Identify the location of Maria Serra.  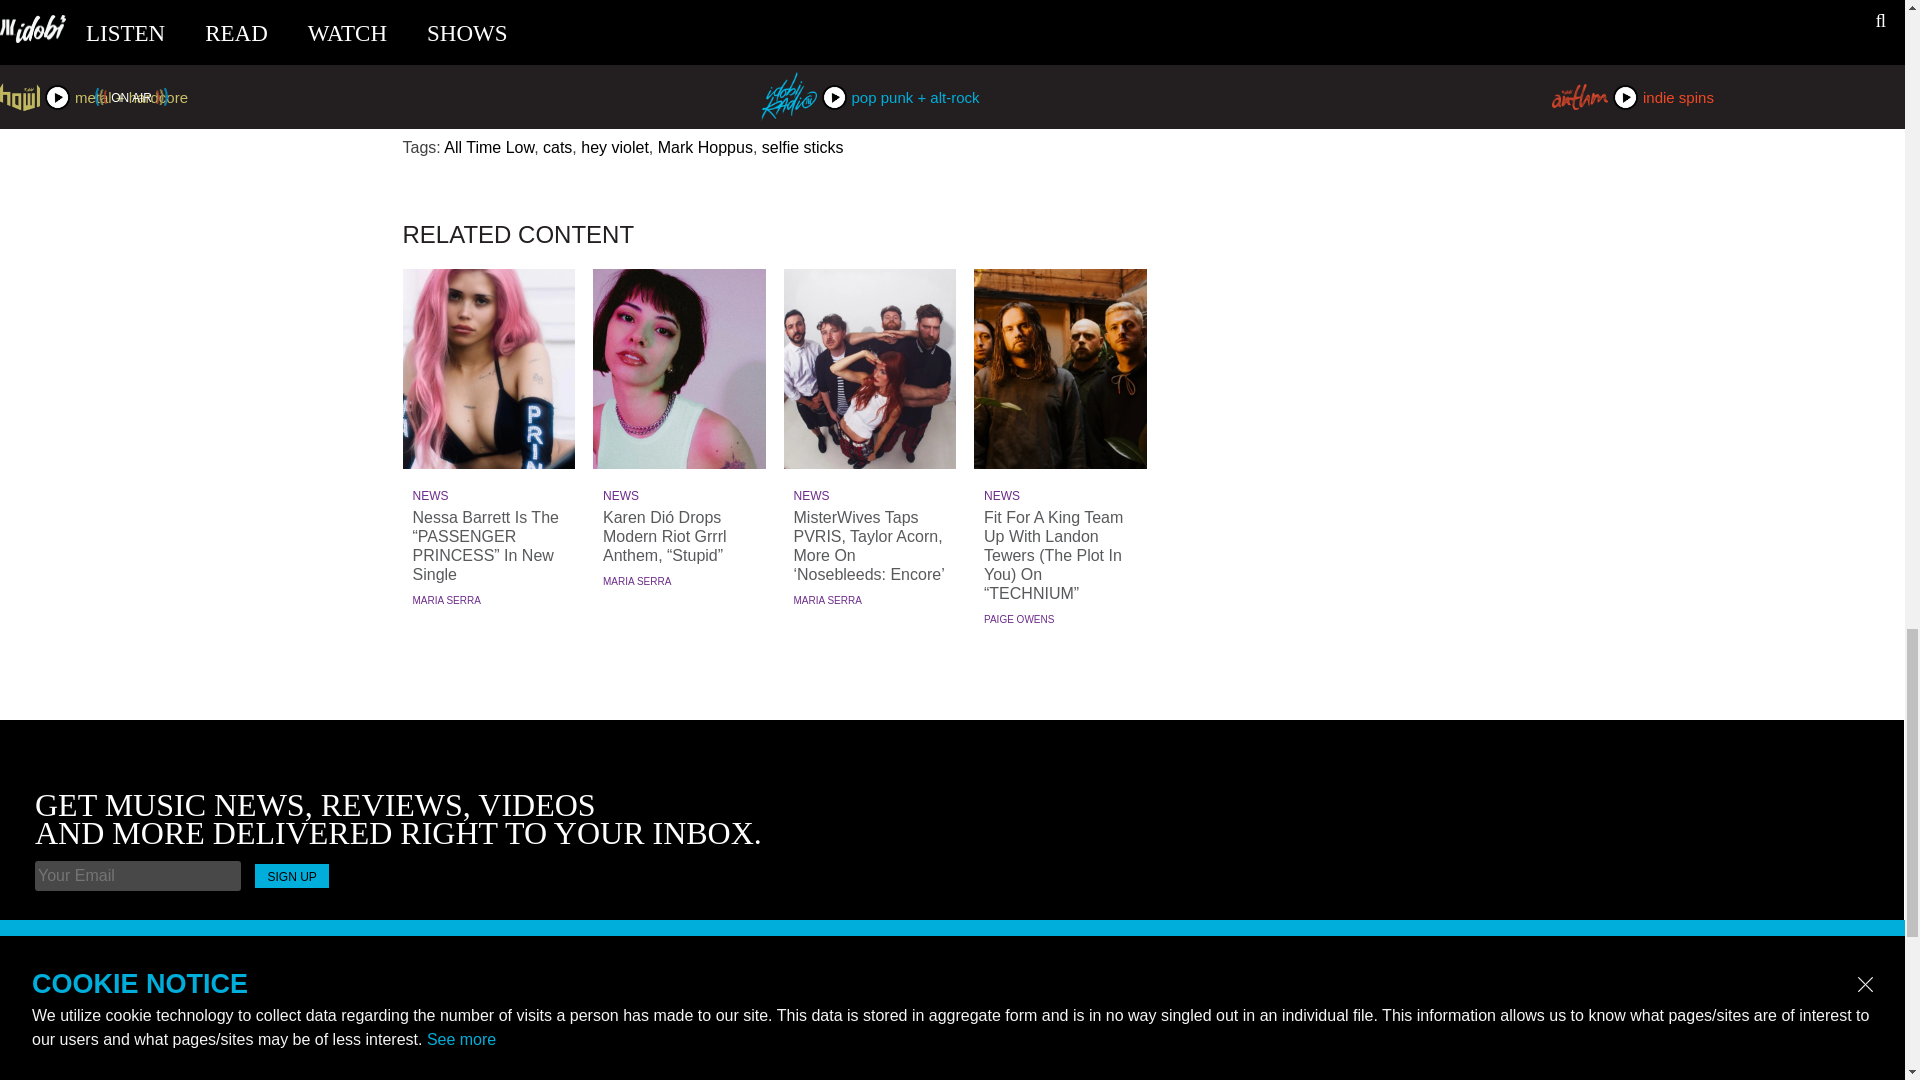
(446, 600).